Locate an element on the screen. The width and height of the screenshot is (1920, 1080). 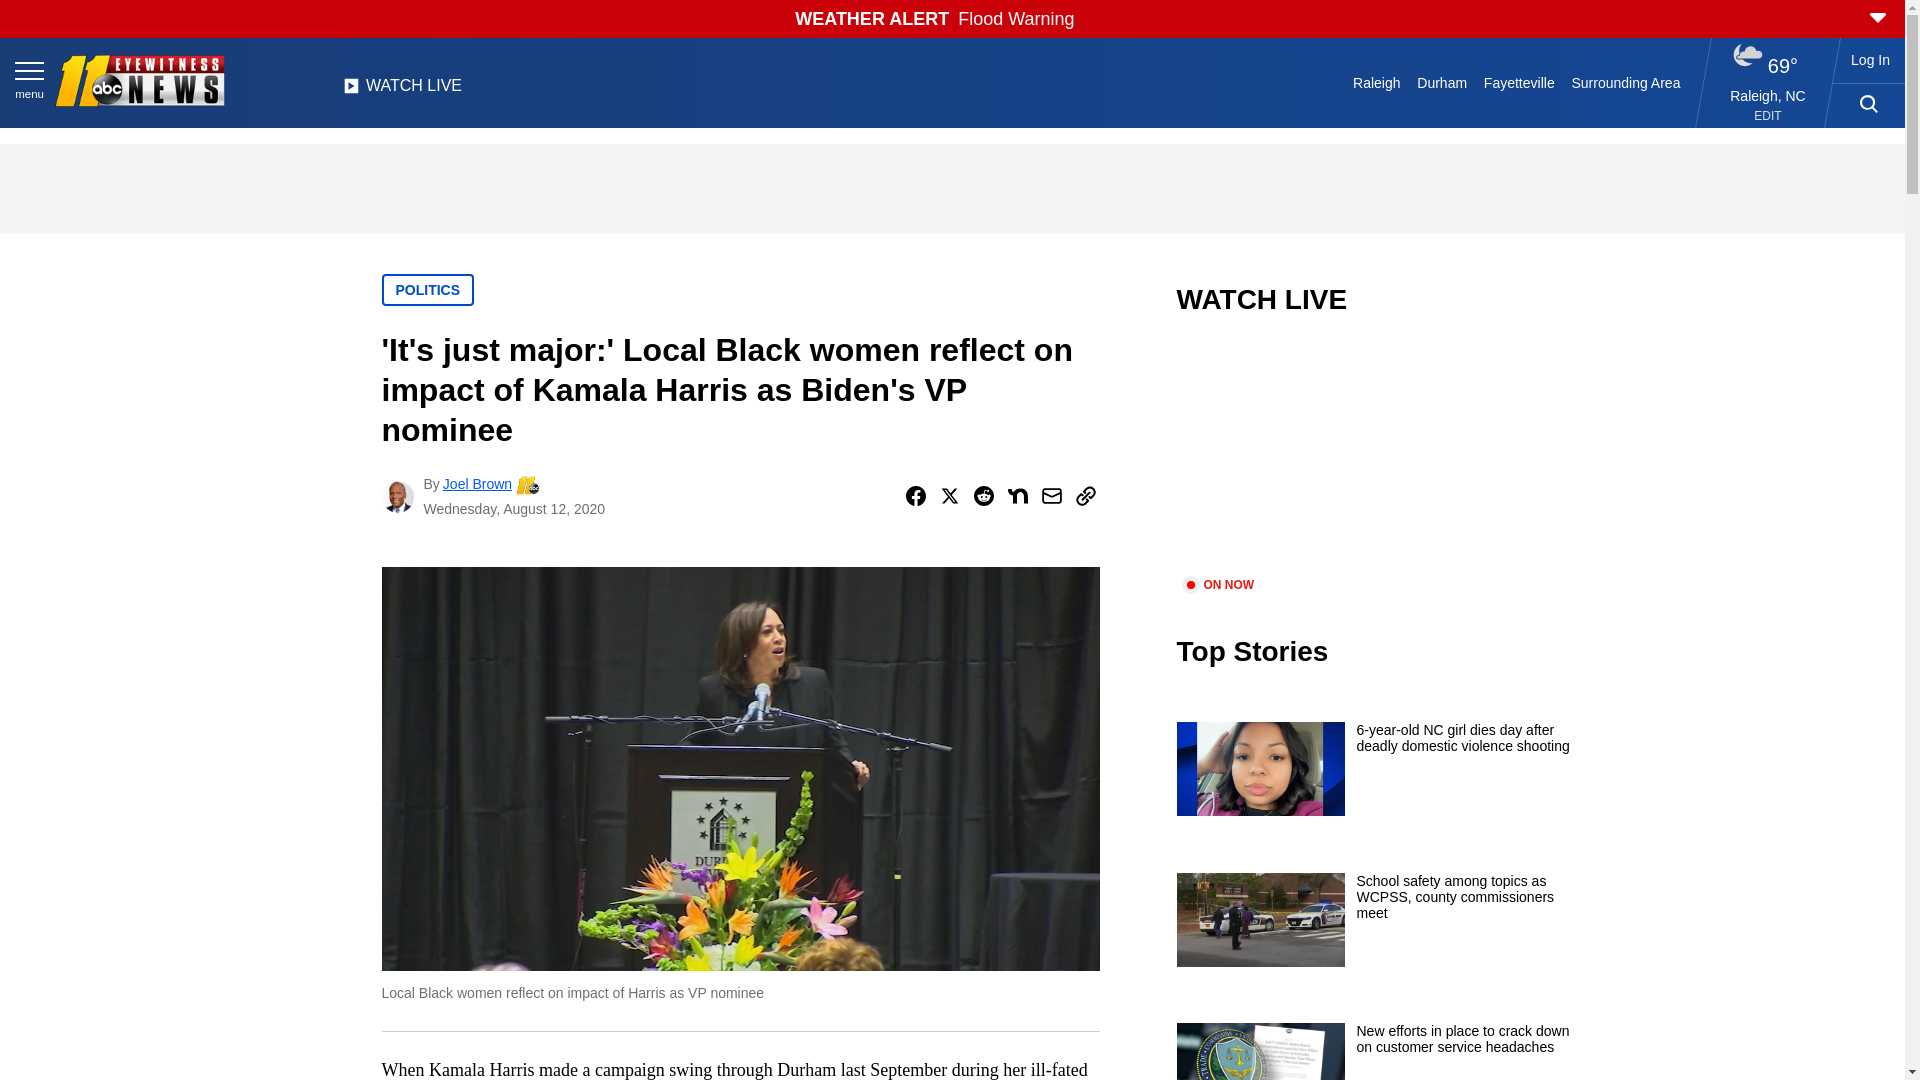
EDIT is located at coordinates (1768, 116).